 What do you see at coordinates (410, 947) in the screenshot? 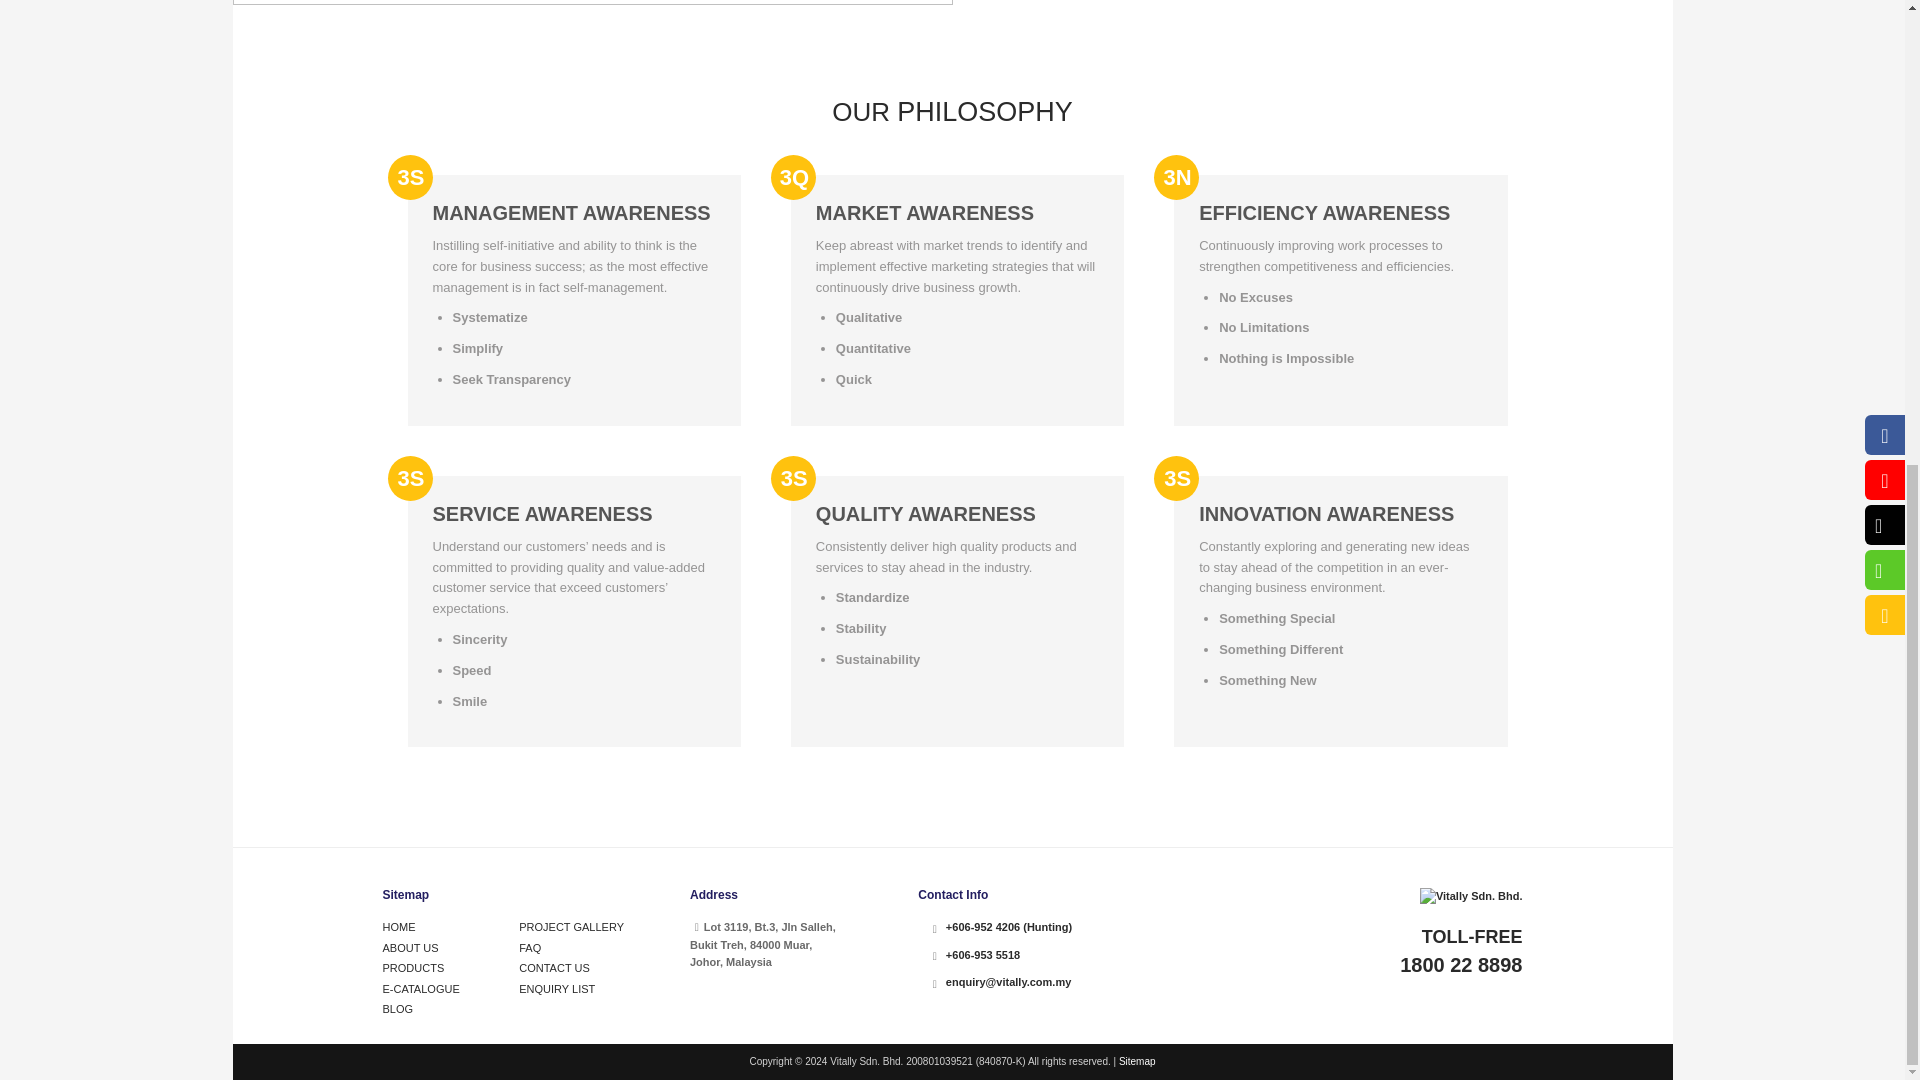
I see `ABOUT US` at bounding box center [410, 947].